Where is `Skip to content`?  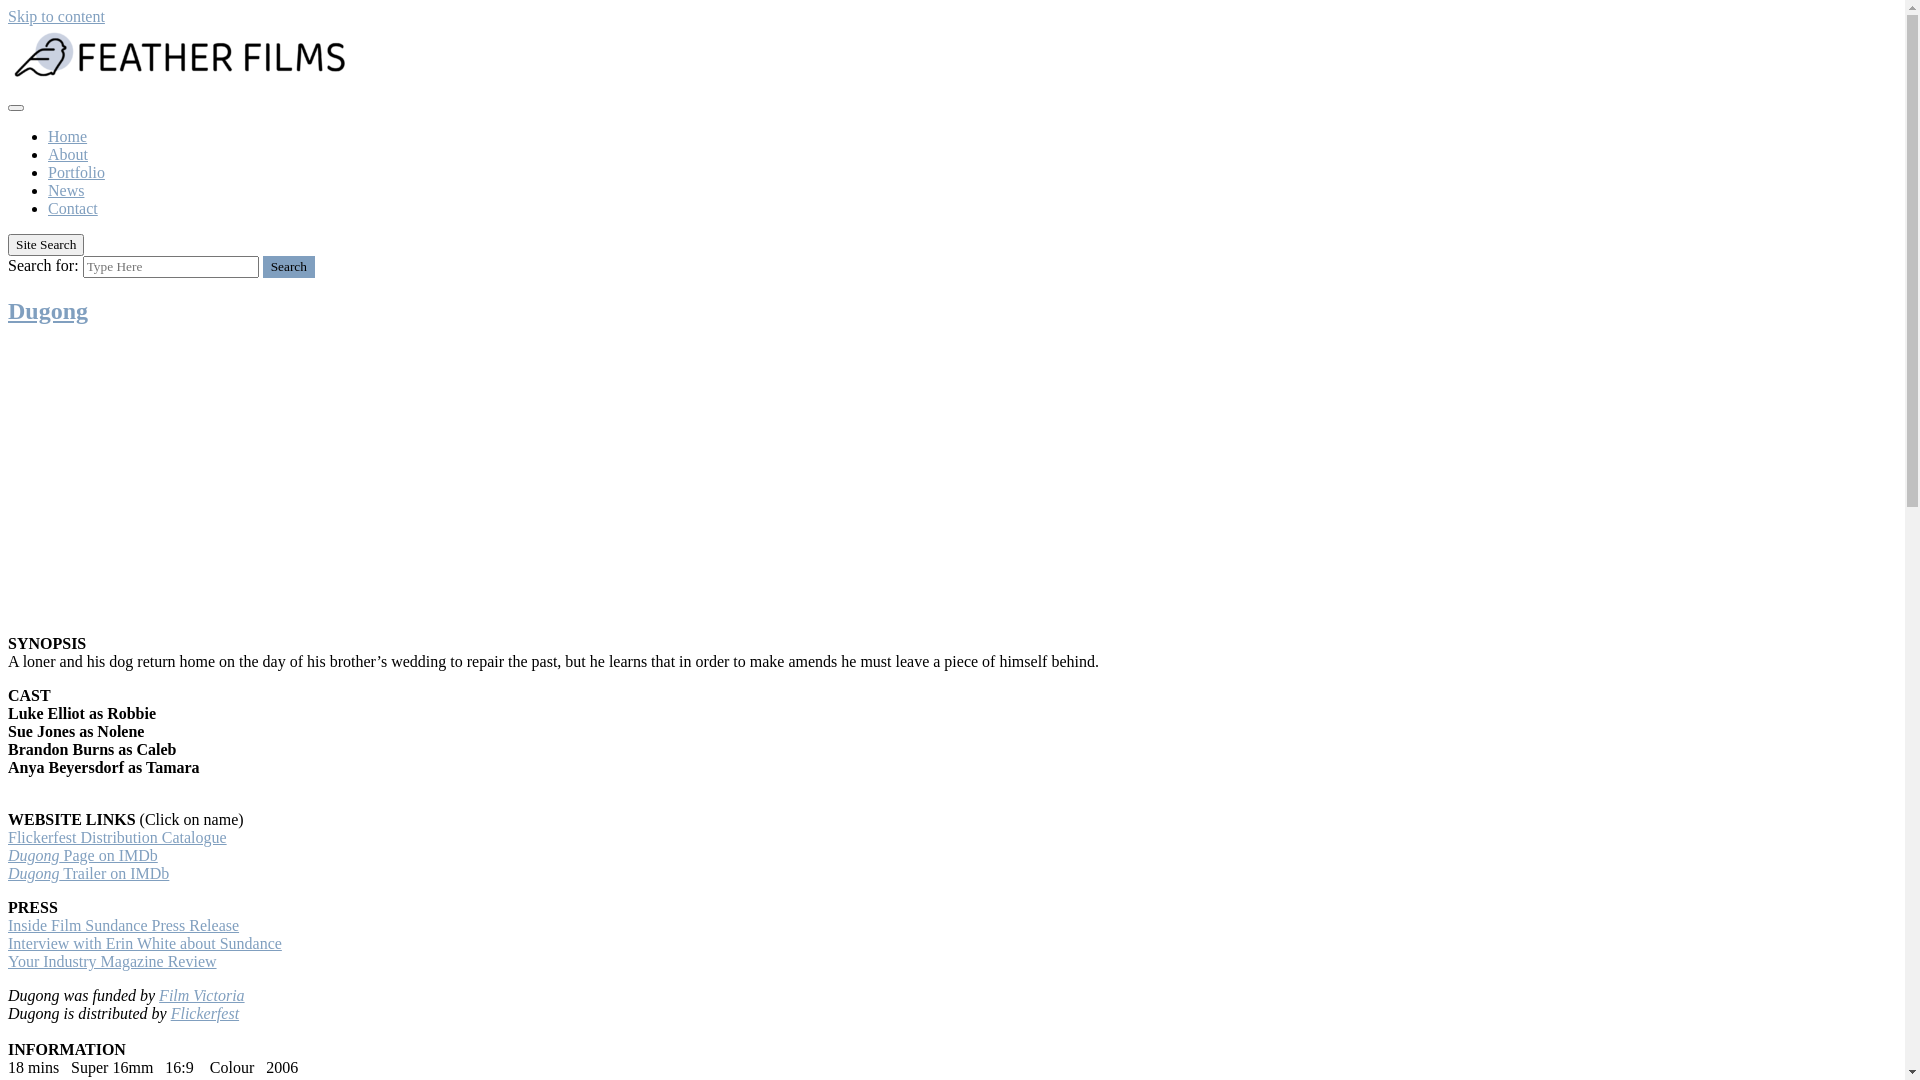
Skip to content is located at coordinates (56, 16).